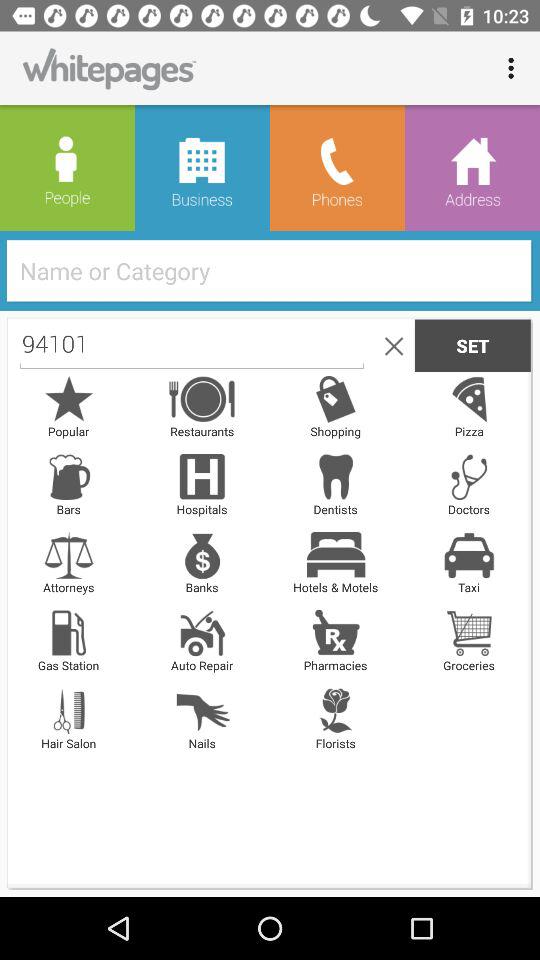  I want to click on press the item to the right of 94101 icon, so click(390, 345).